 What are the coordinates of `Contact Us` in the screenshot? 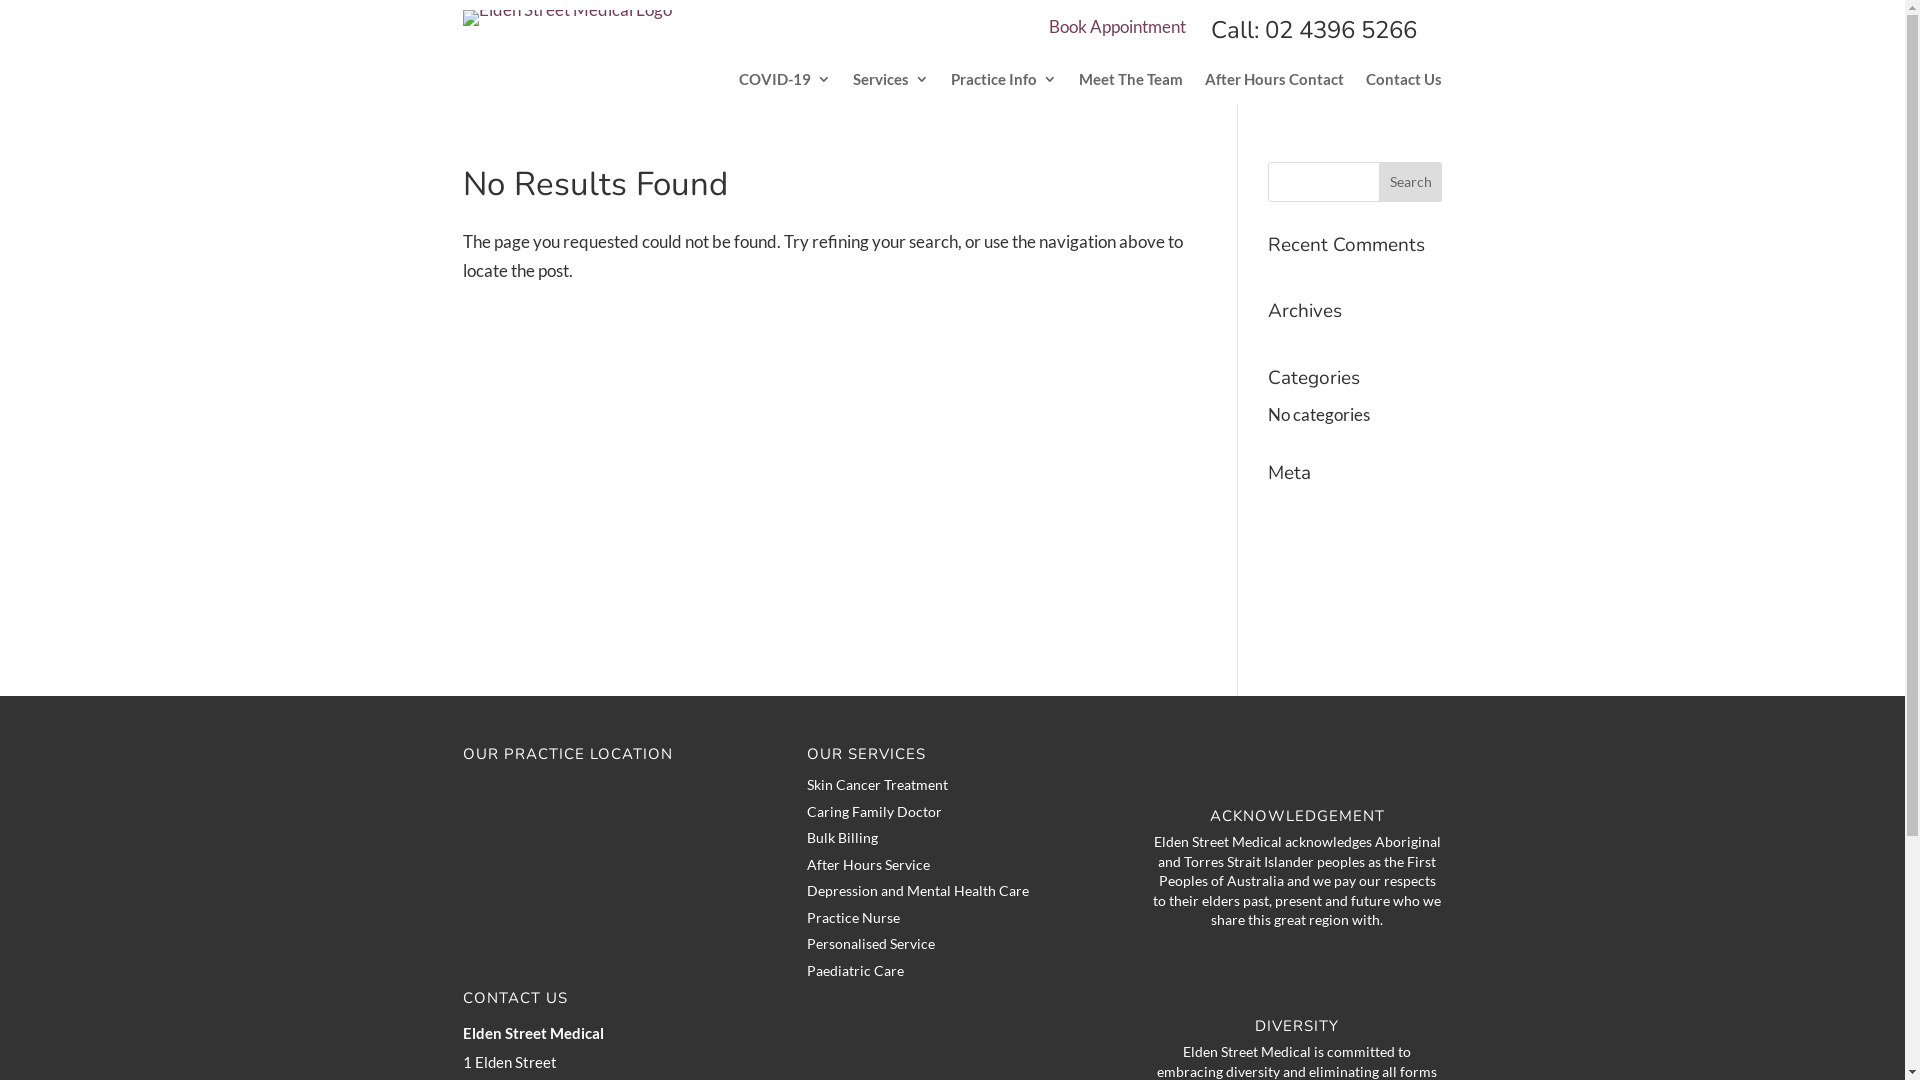 It's located at (1404, 83).